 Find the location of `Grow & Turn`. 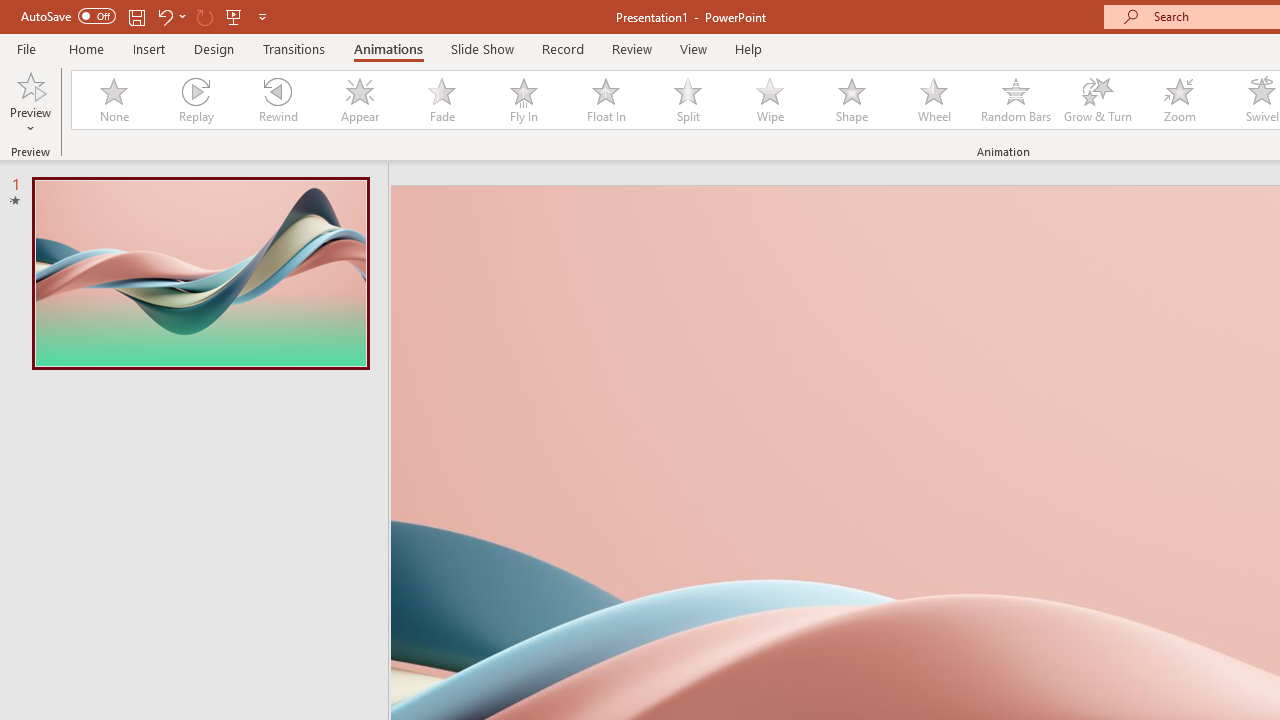

Grow & Turn is located at coordinates (1098, 100).